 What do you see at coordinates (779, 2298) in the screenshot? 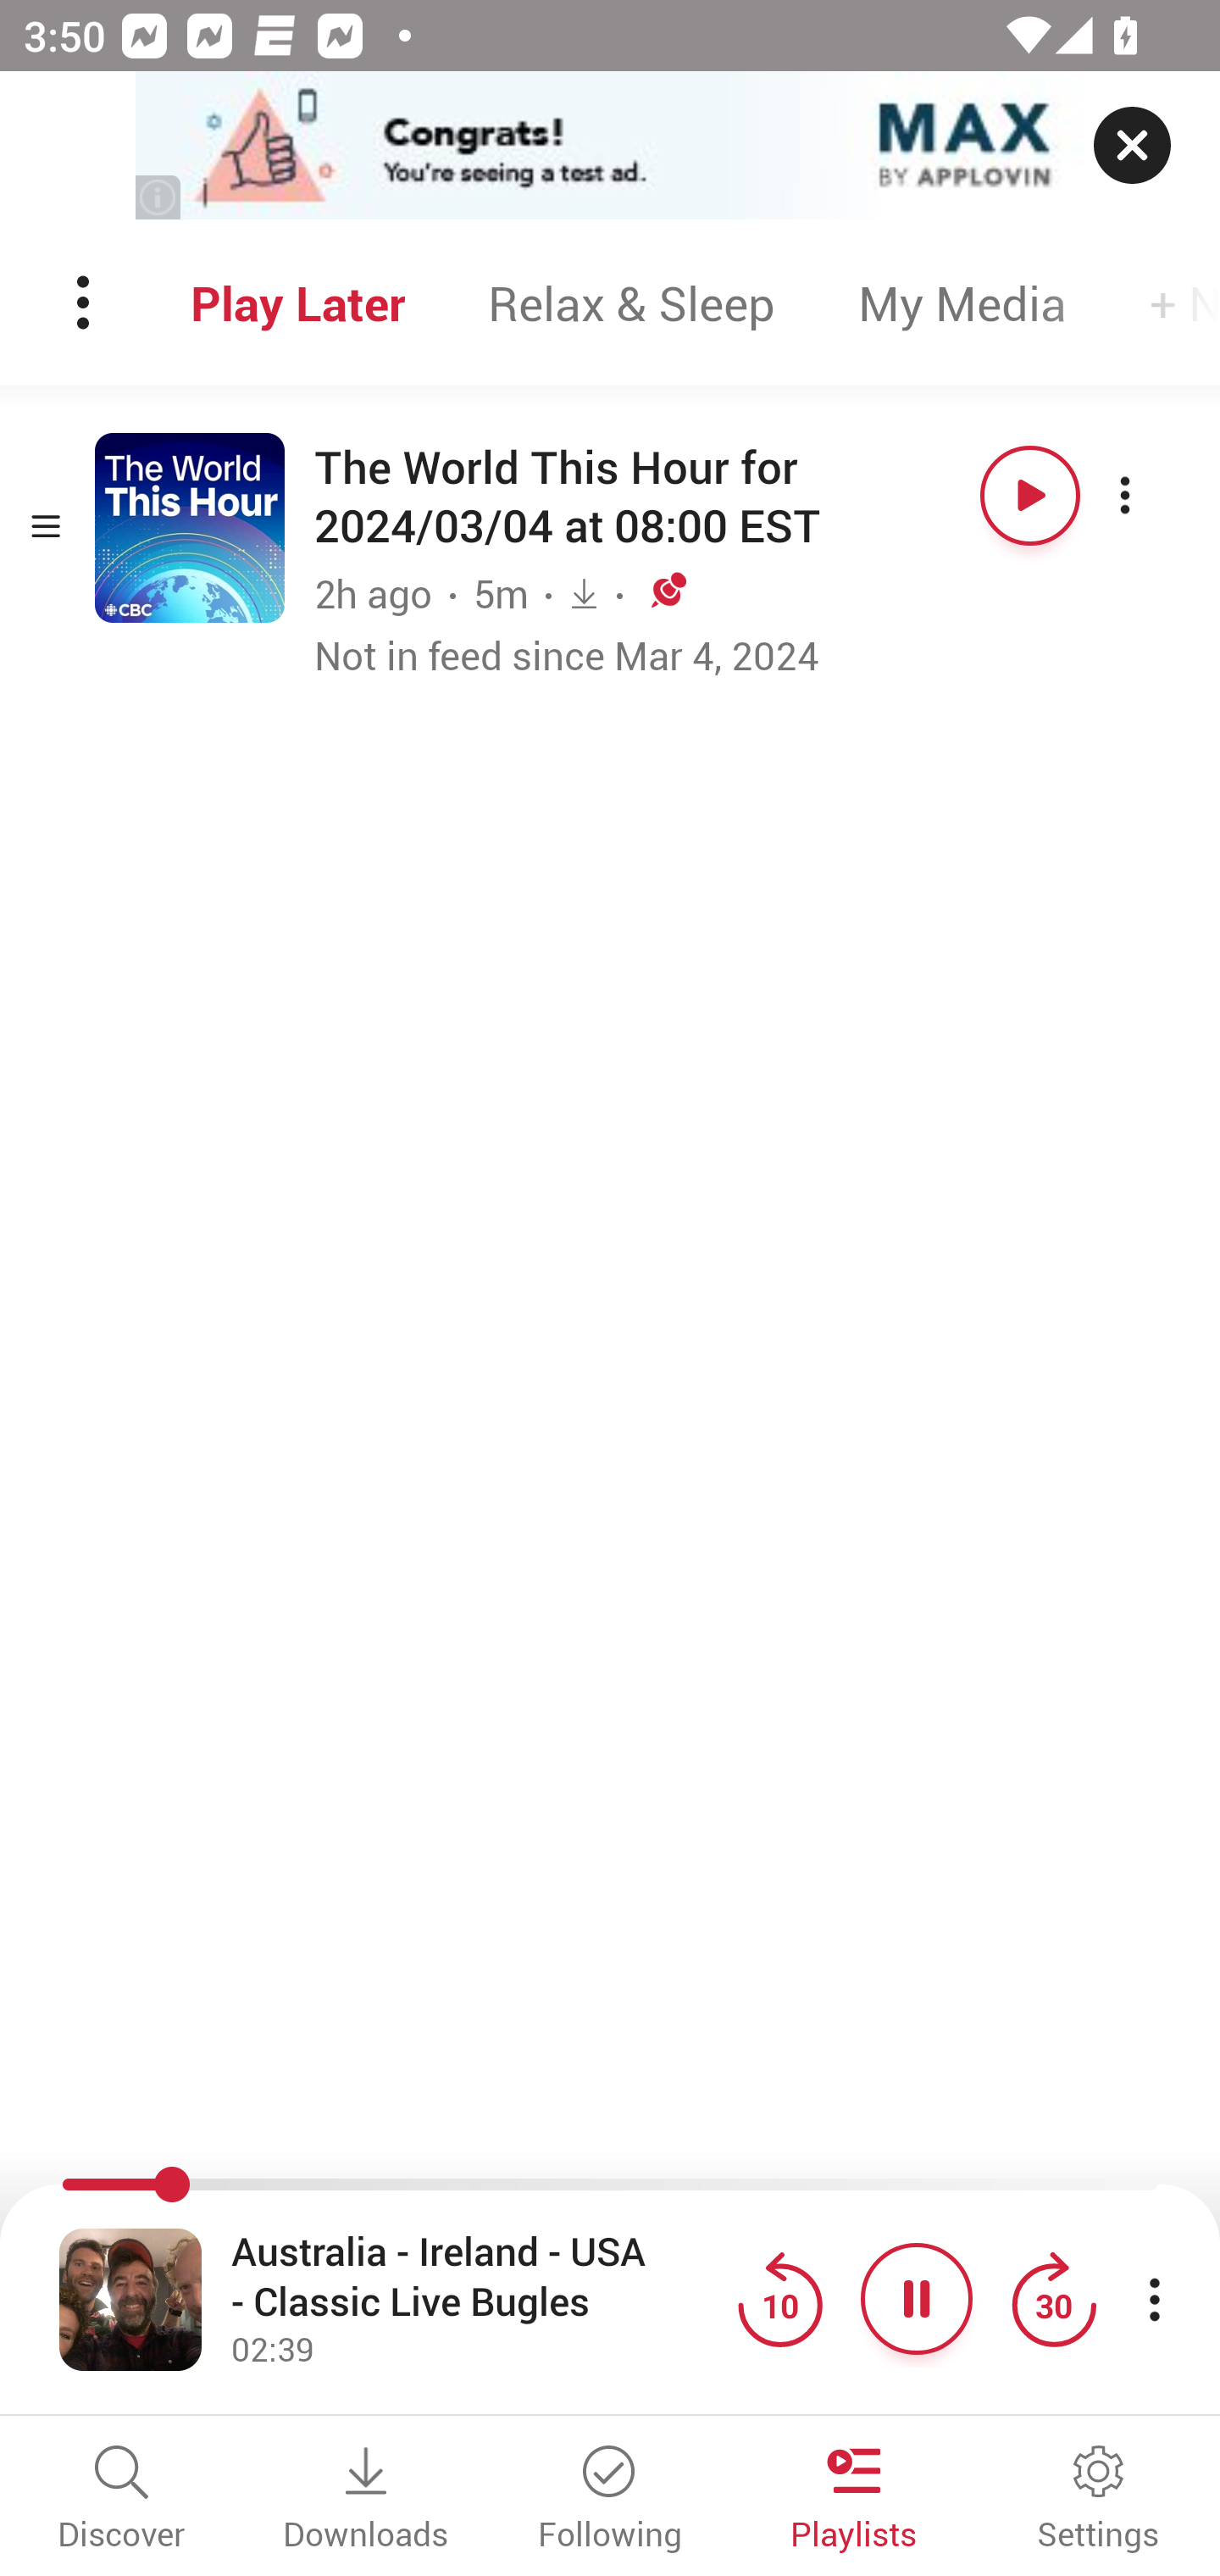
I see `Jump back` at bounding box center [779, 2298].